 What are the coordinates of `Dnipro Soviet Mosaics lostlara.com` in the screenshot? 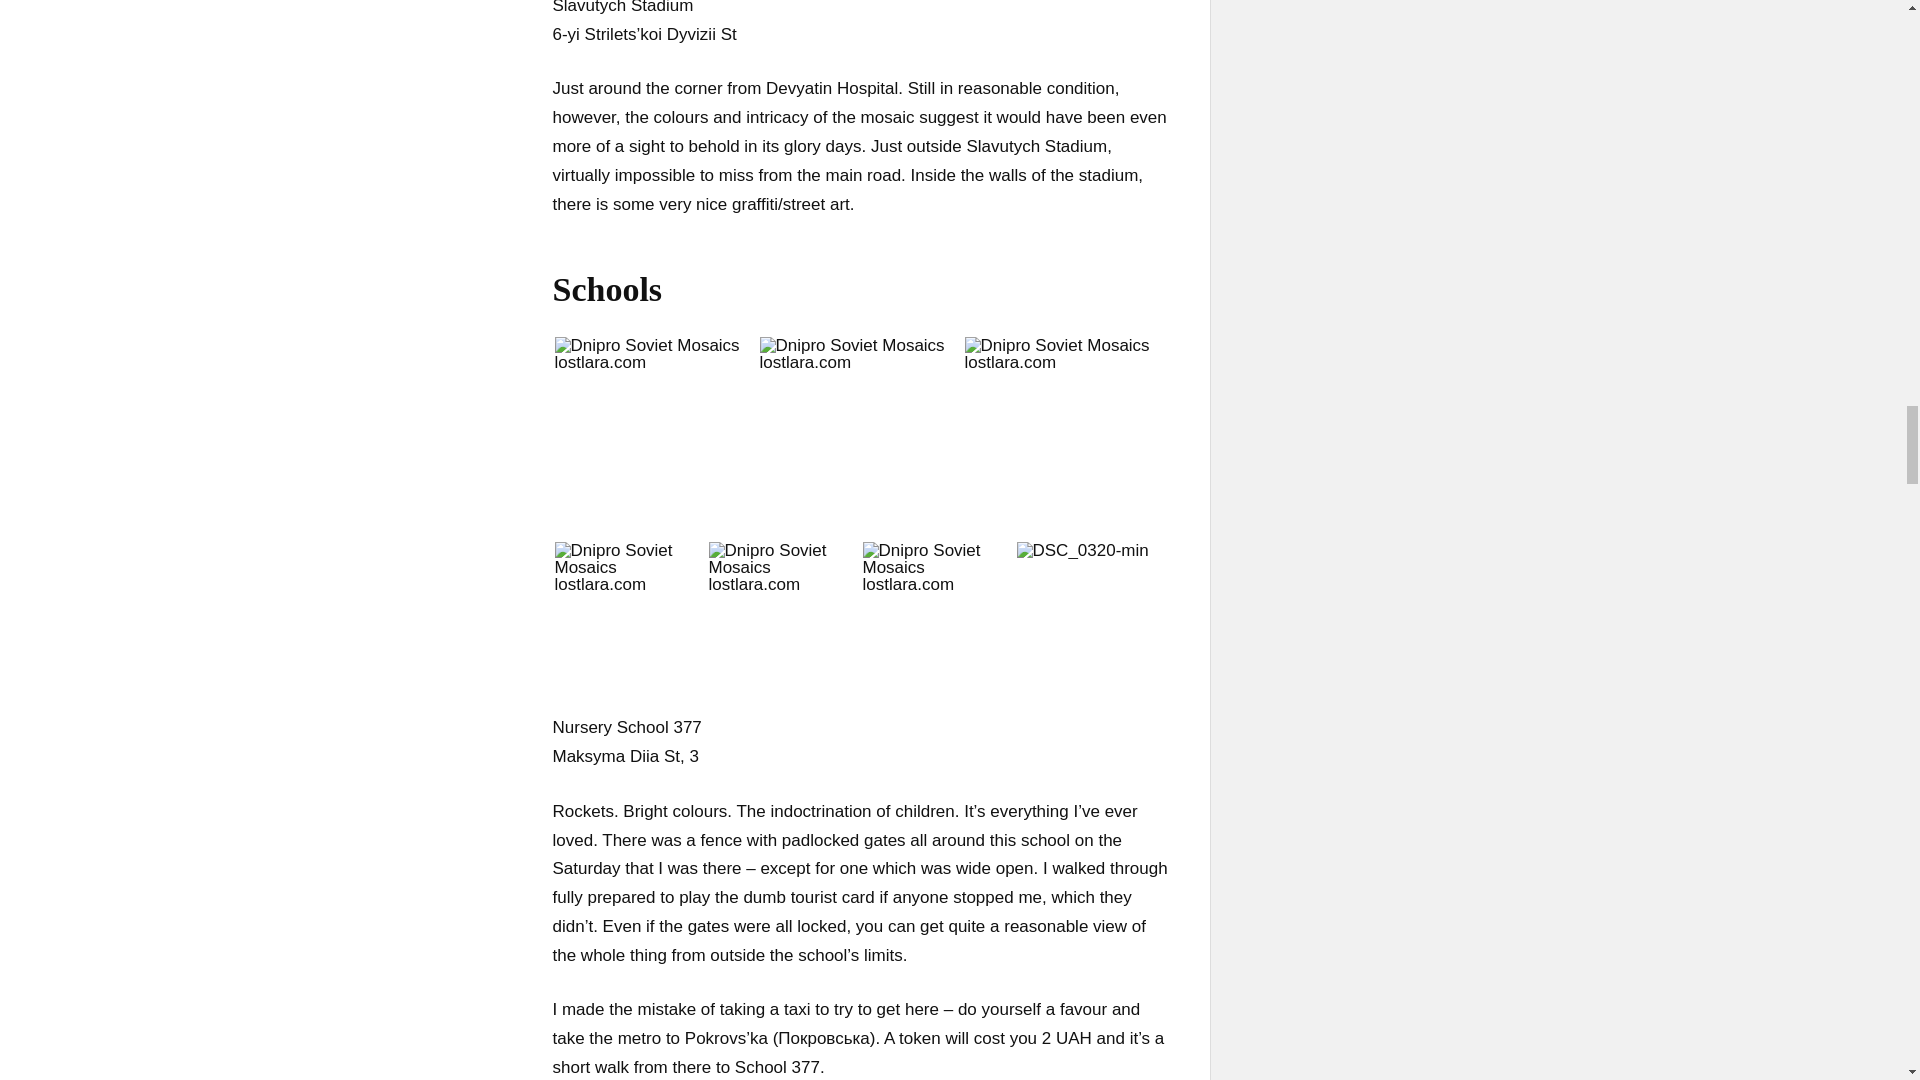 It's located at (1064, 354).